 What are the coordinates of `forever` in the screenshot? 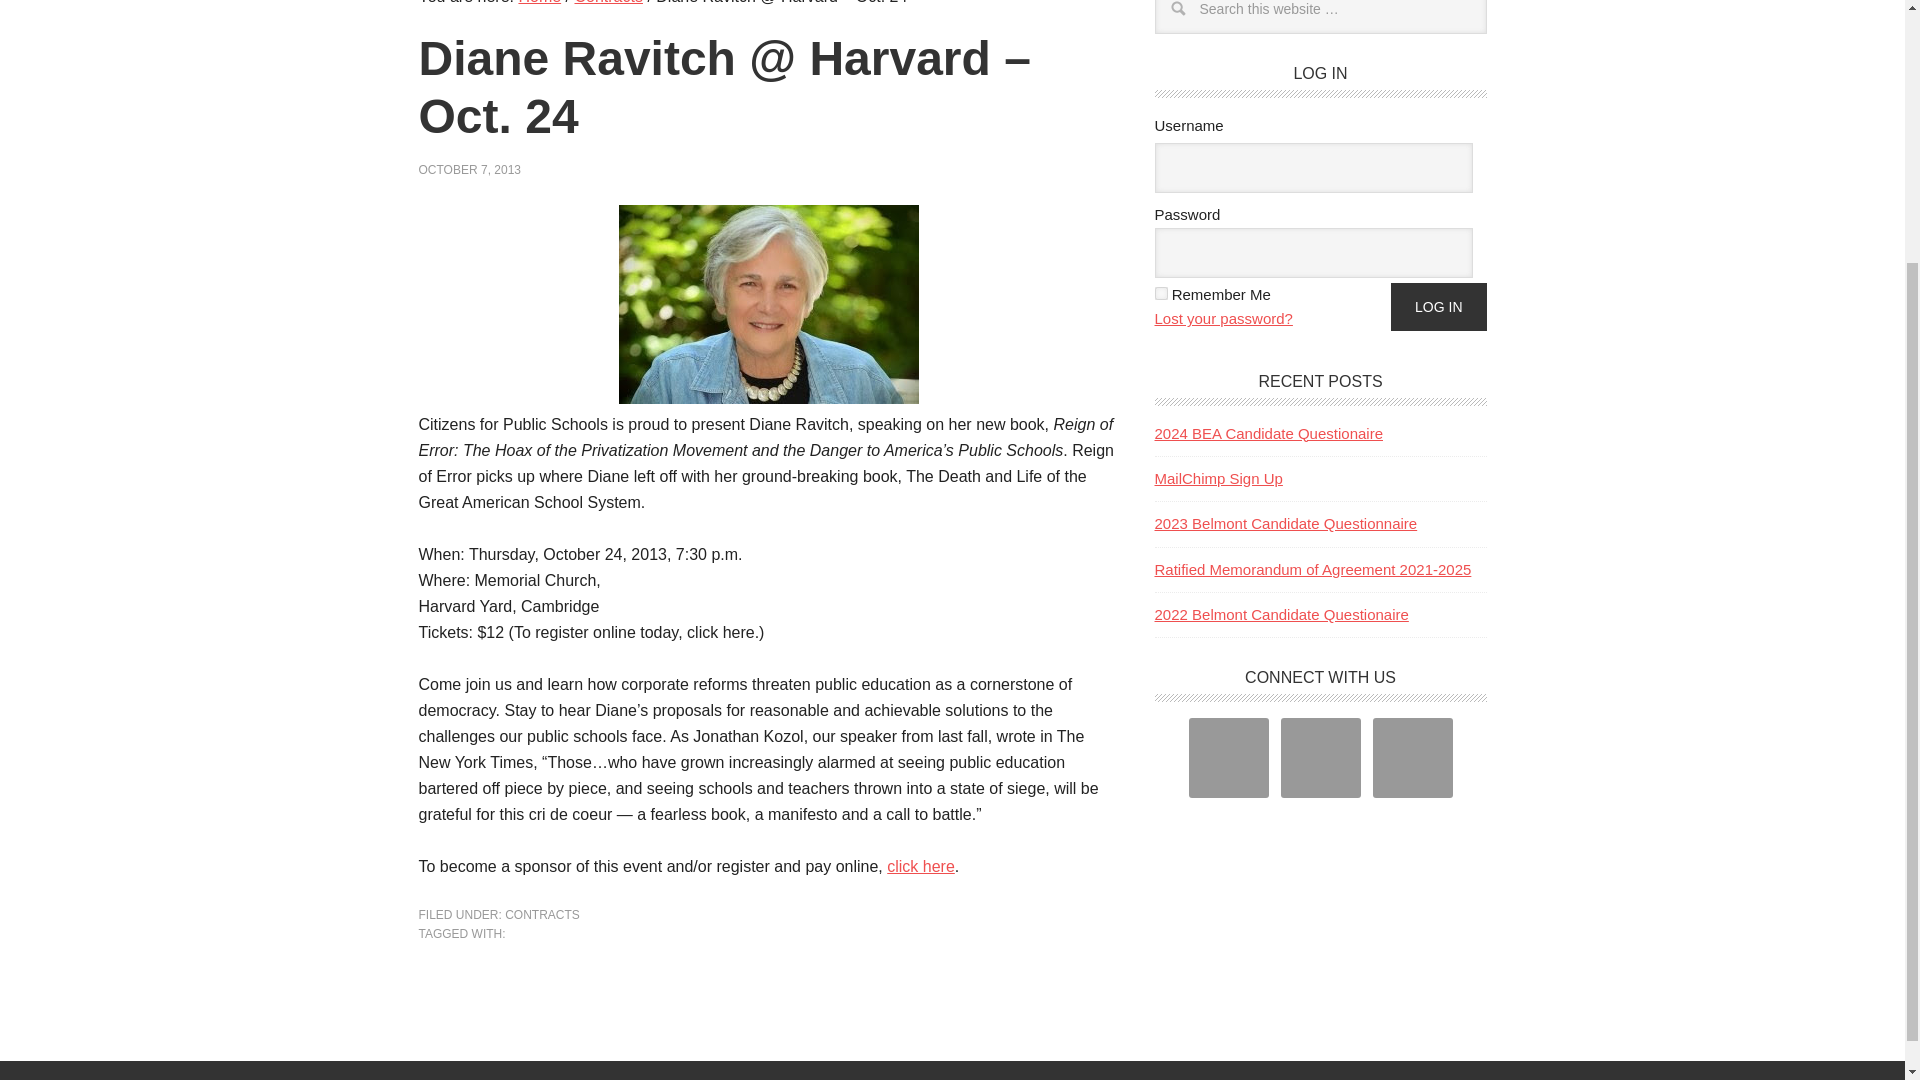 It's located at (1160, 294).